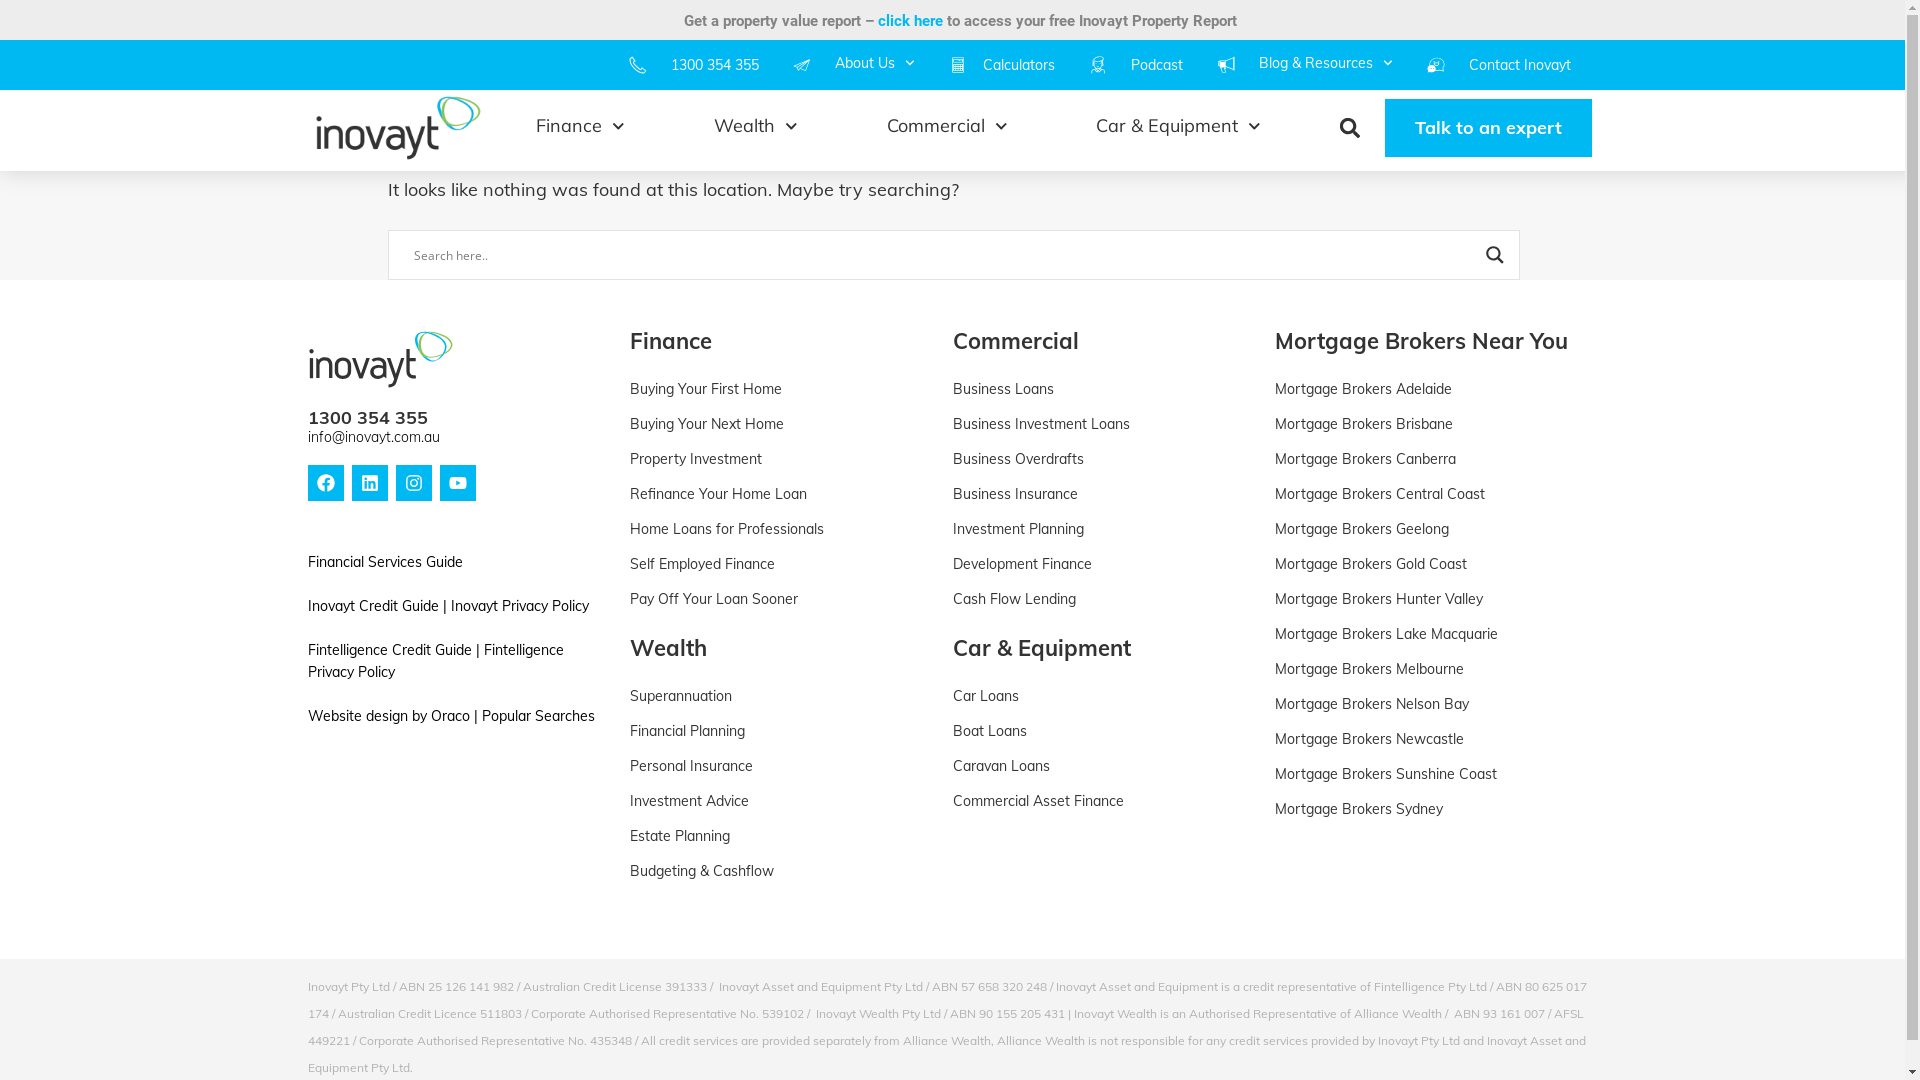  I want to click on Property Investment, so click(782, 460).